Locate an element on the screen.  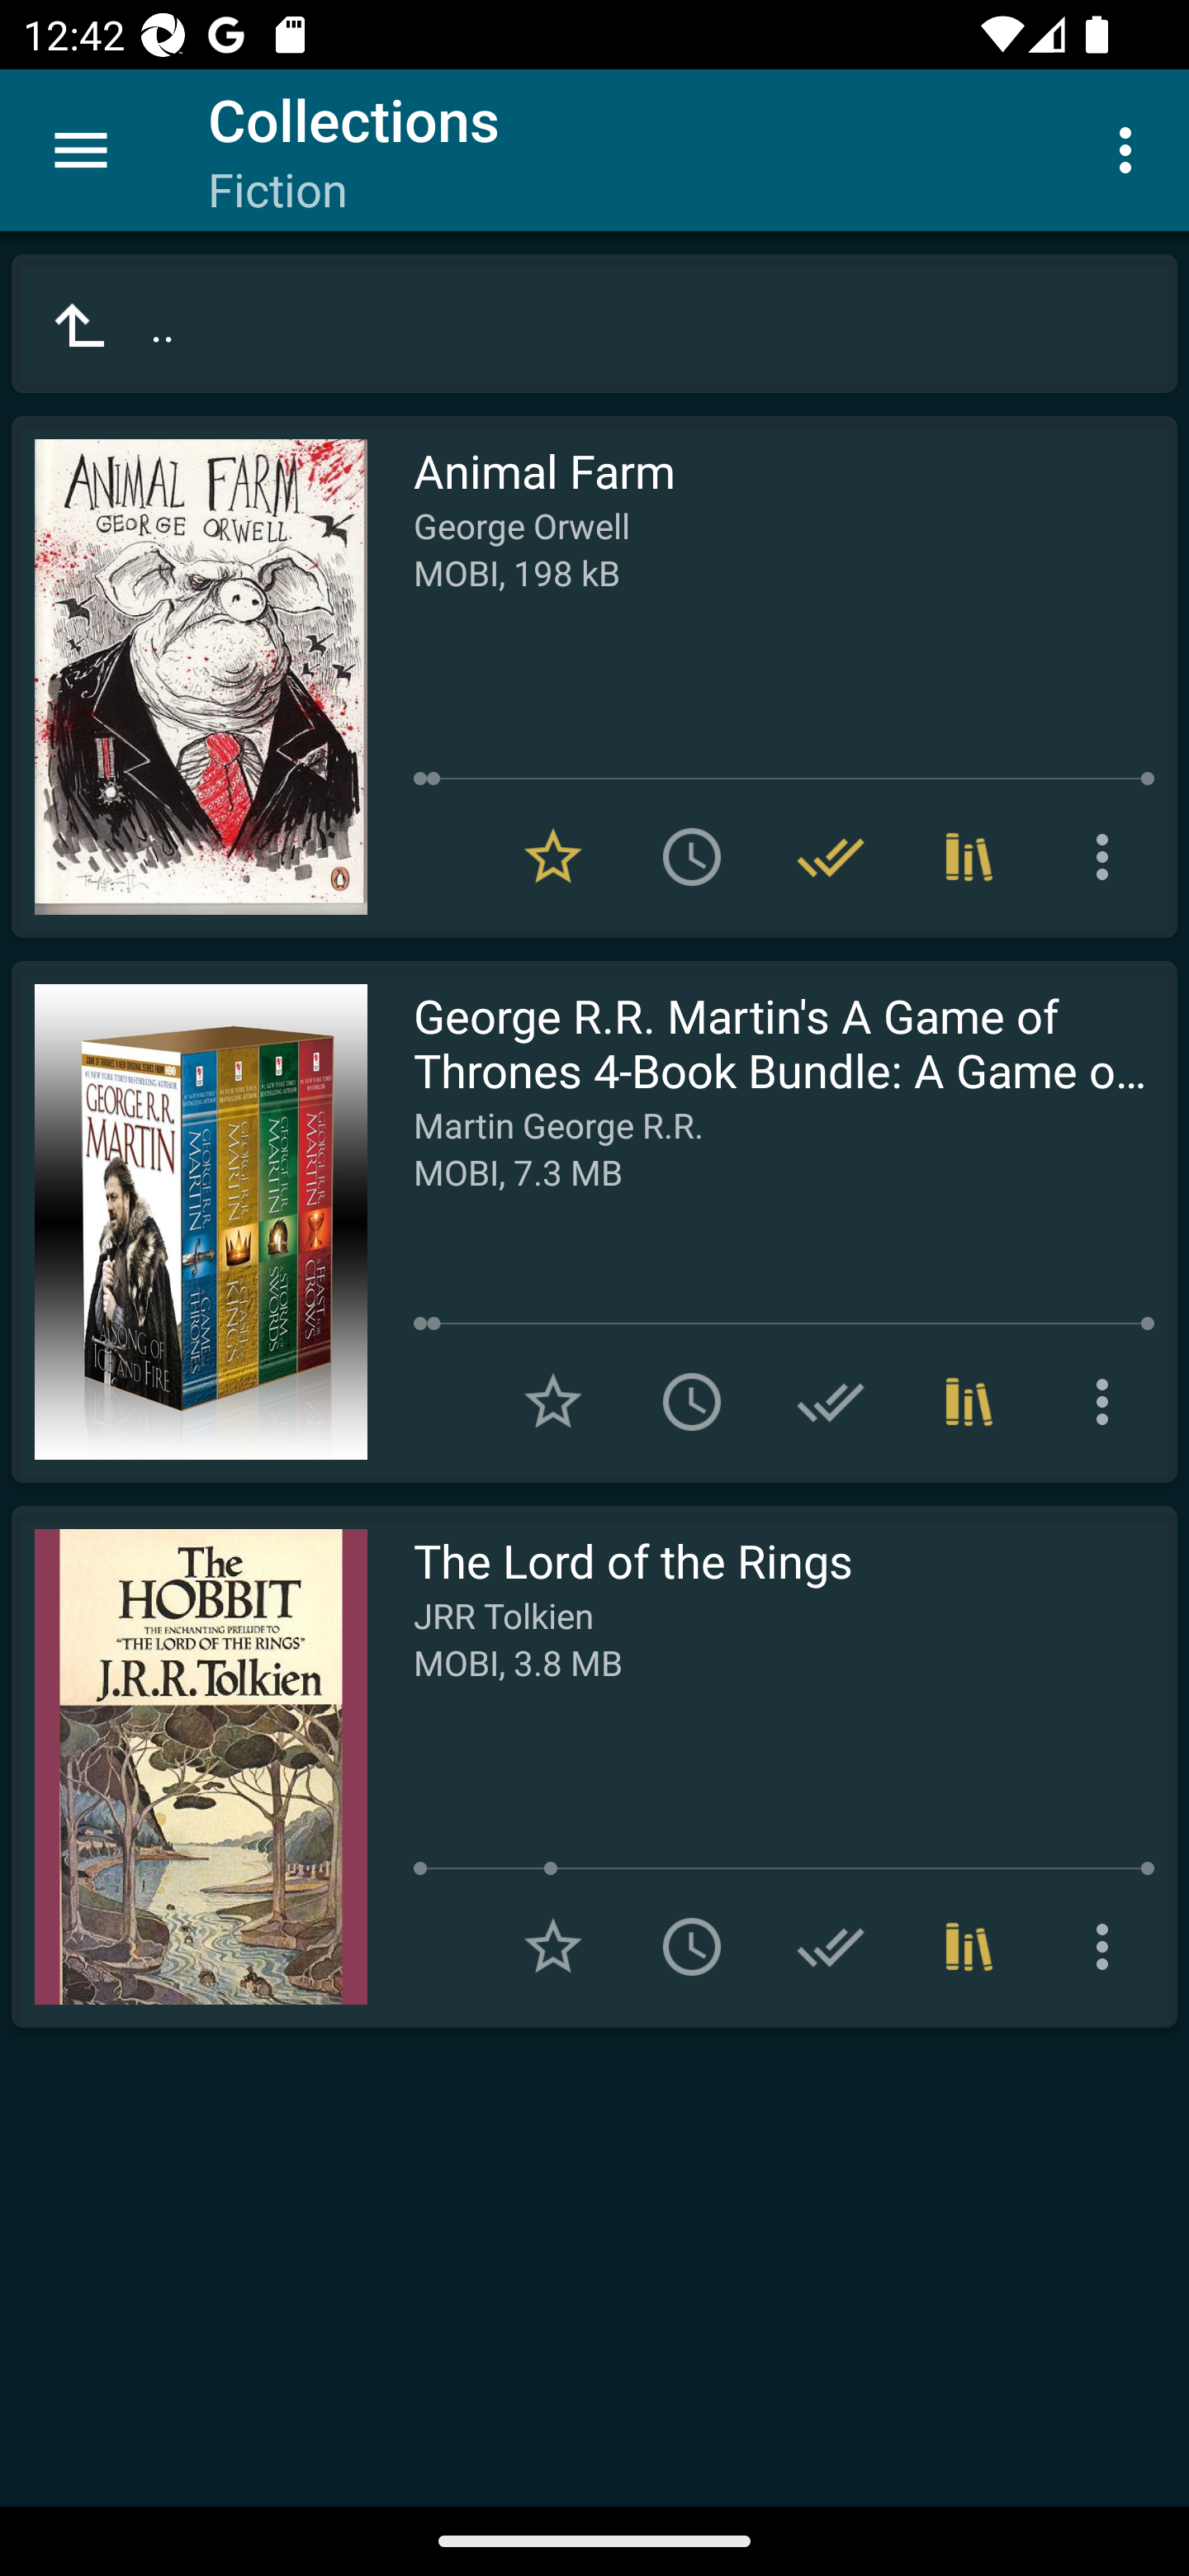
Read Animal Farm is located at coordinates (189, 677).